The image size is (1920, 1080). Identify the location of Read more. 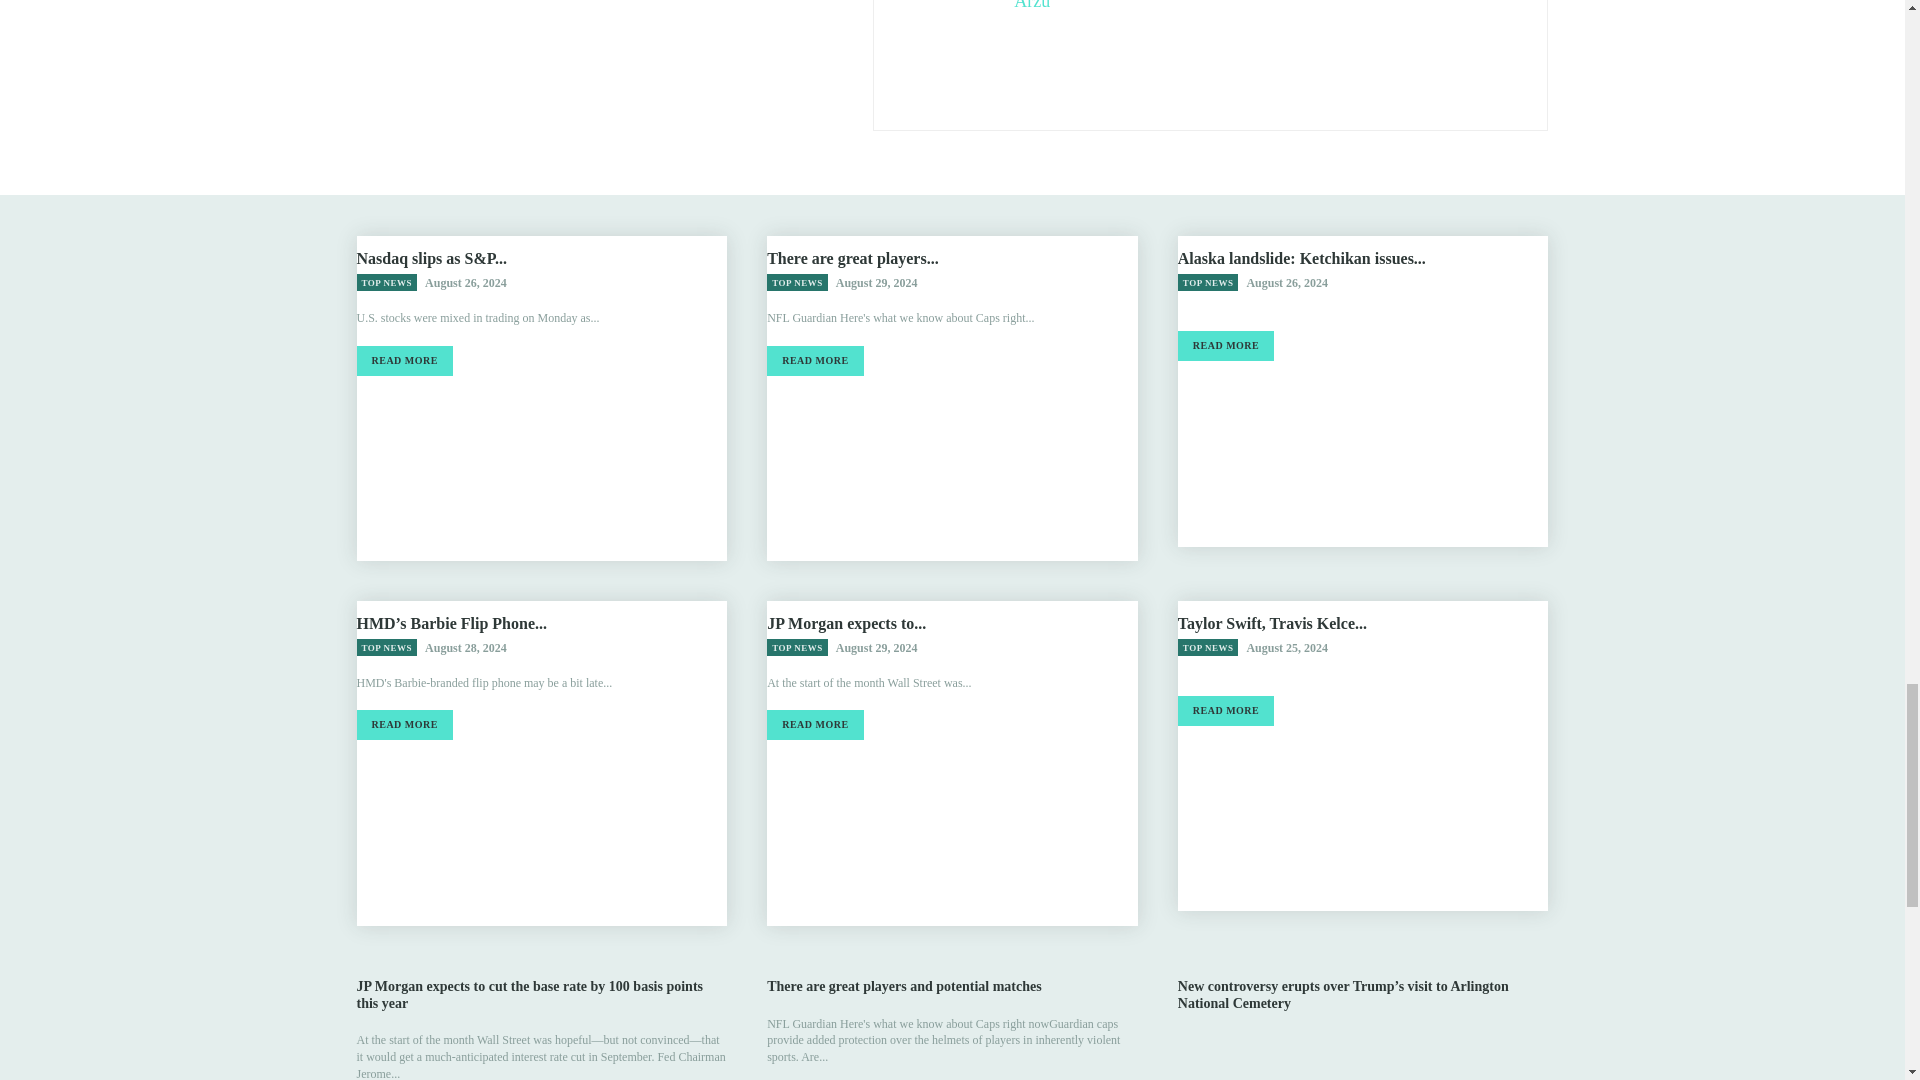
(814, 360).